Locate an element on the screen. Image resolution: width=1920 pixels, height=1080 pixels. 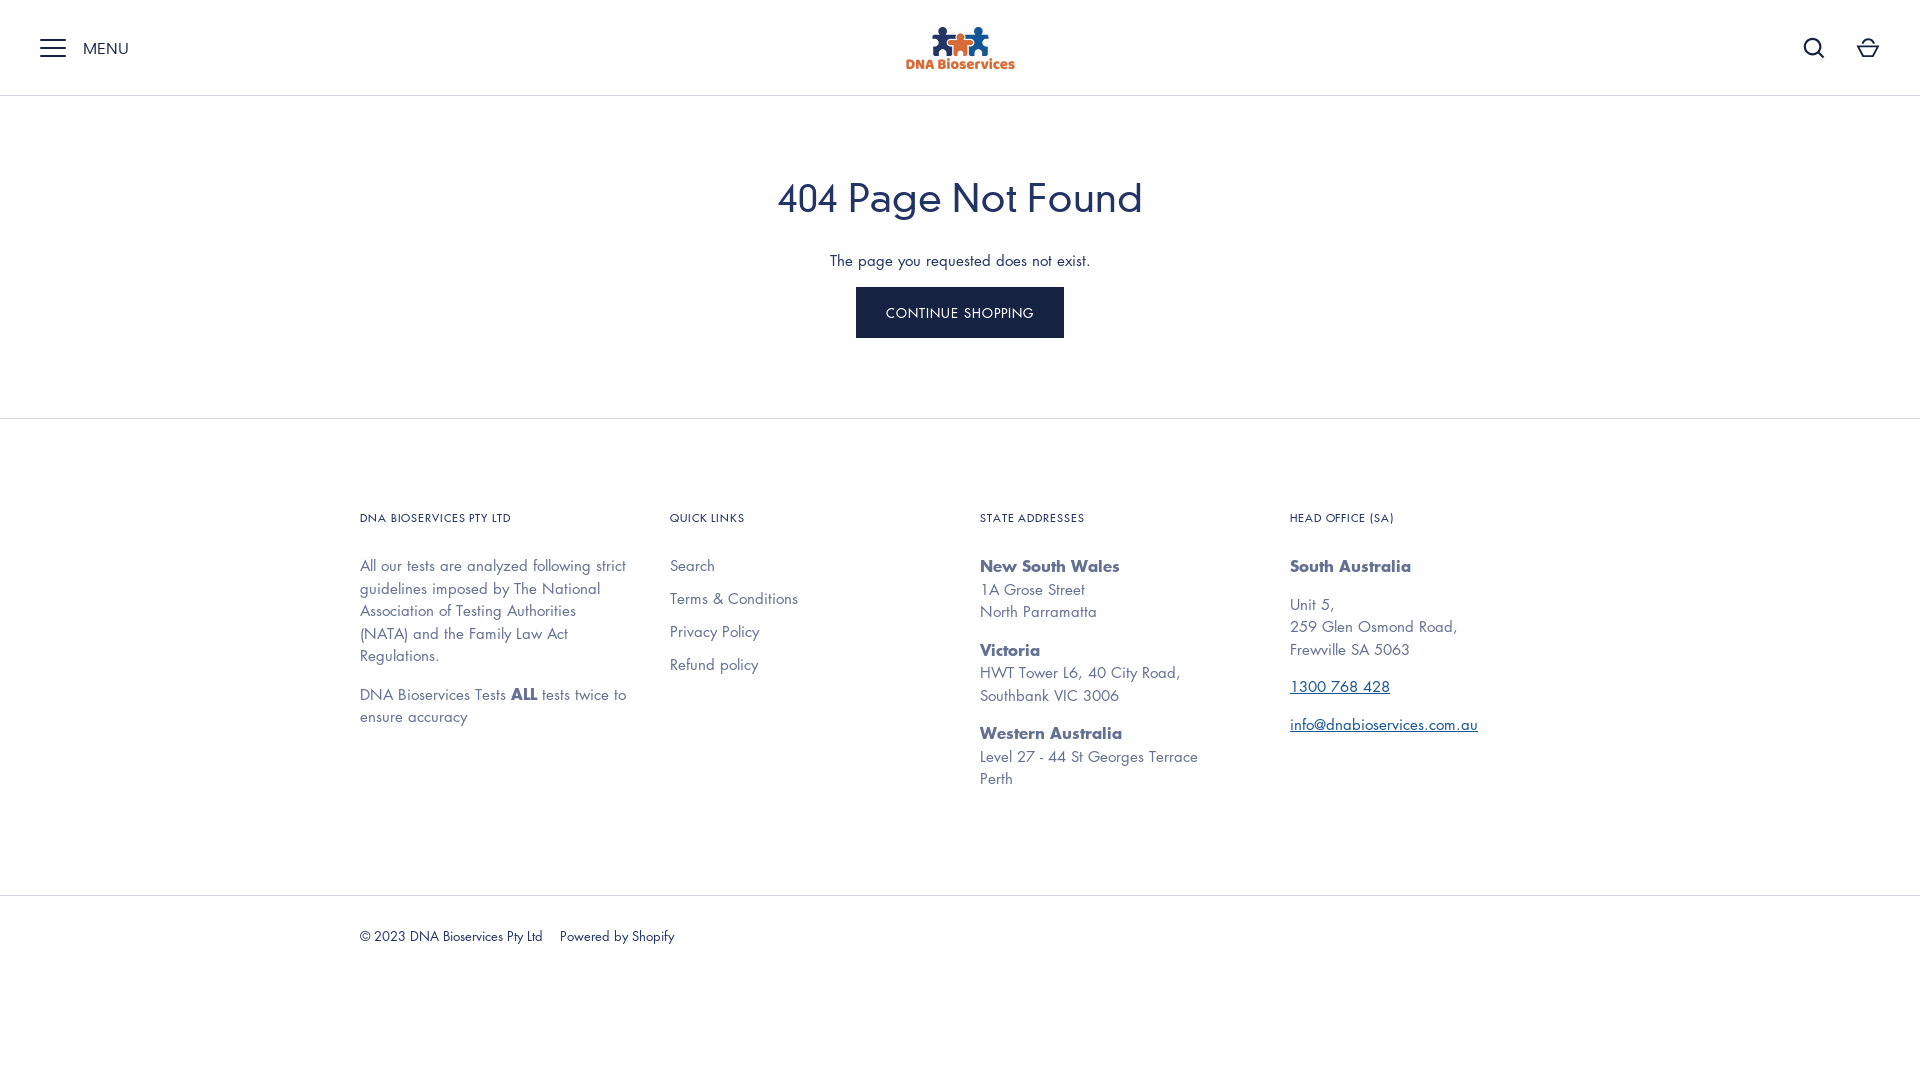
CONTINUE SHOPPING is located at coordinates (960, 313).